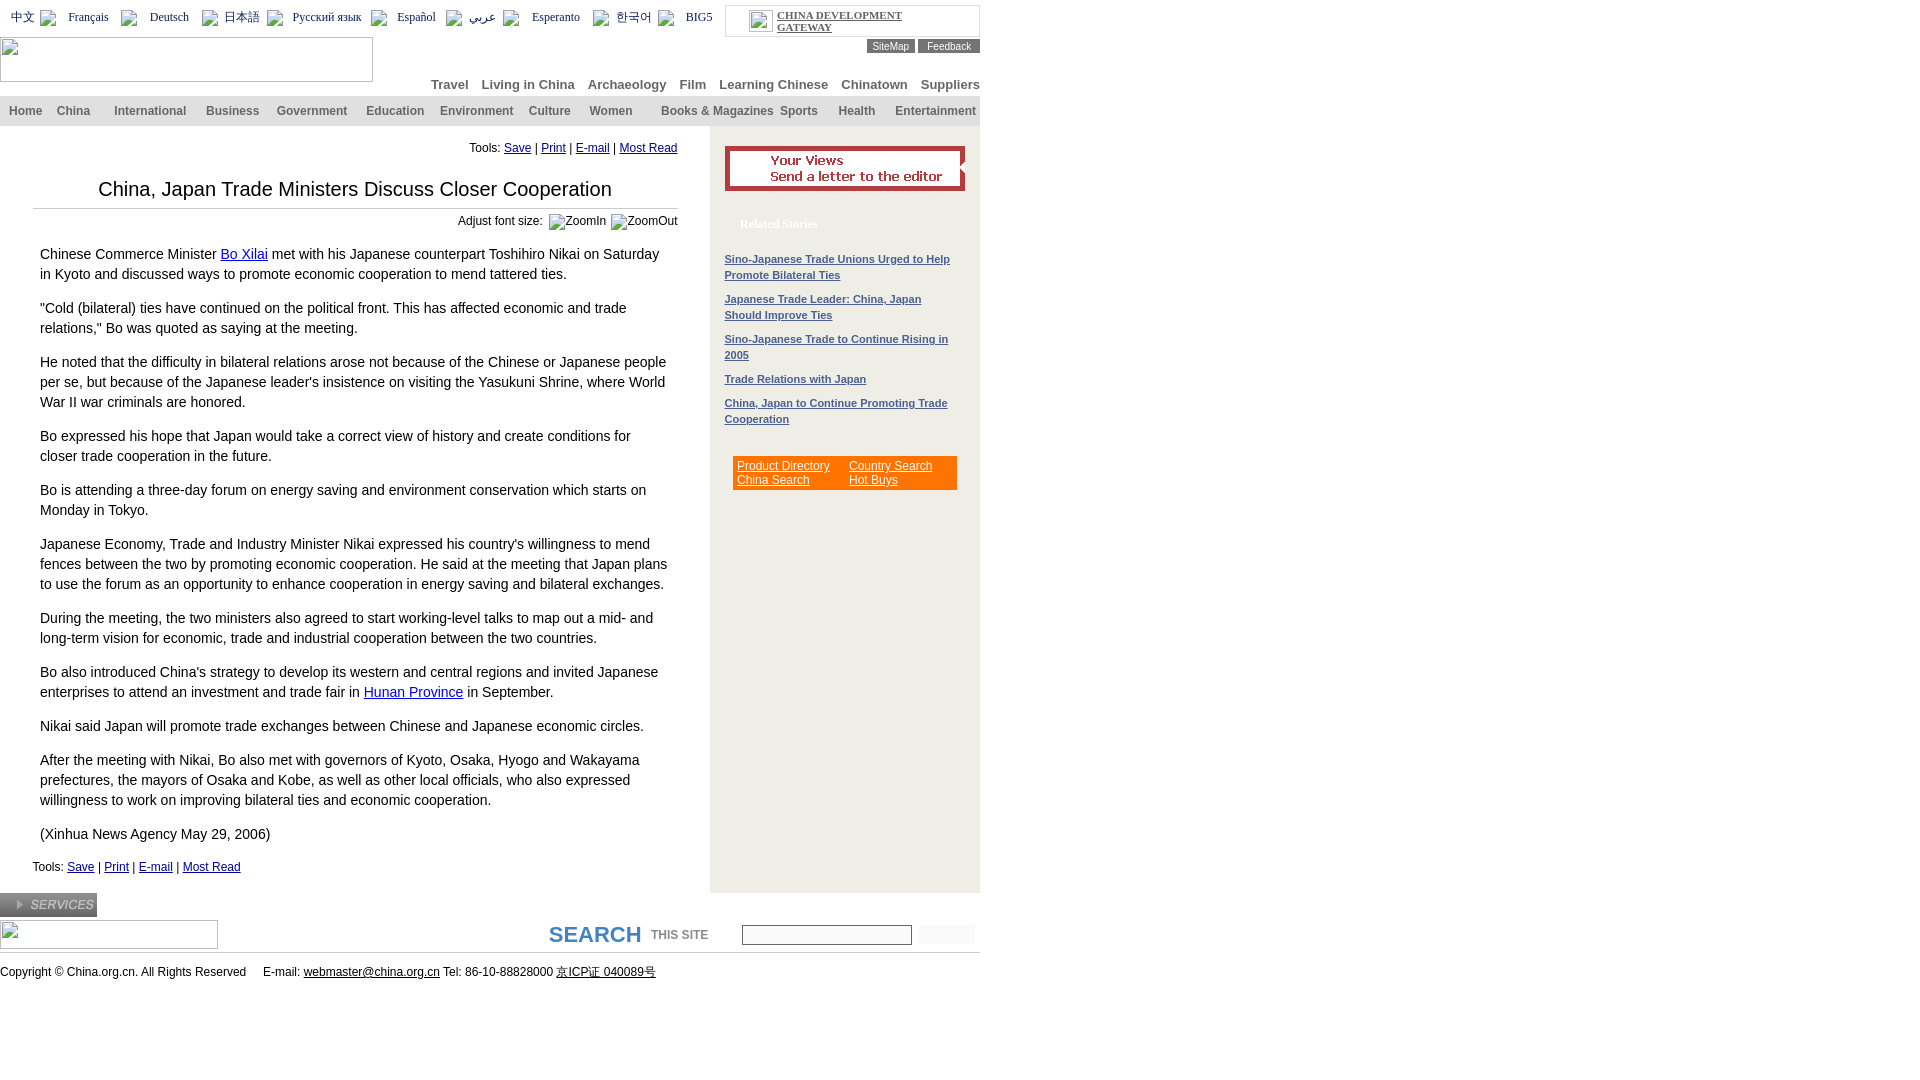  Describe the element at coordinates (26, 110) in the screenshot. I see `Home` at that location.